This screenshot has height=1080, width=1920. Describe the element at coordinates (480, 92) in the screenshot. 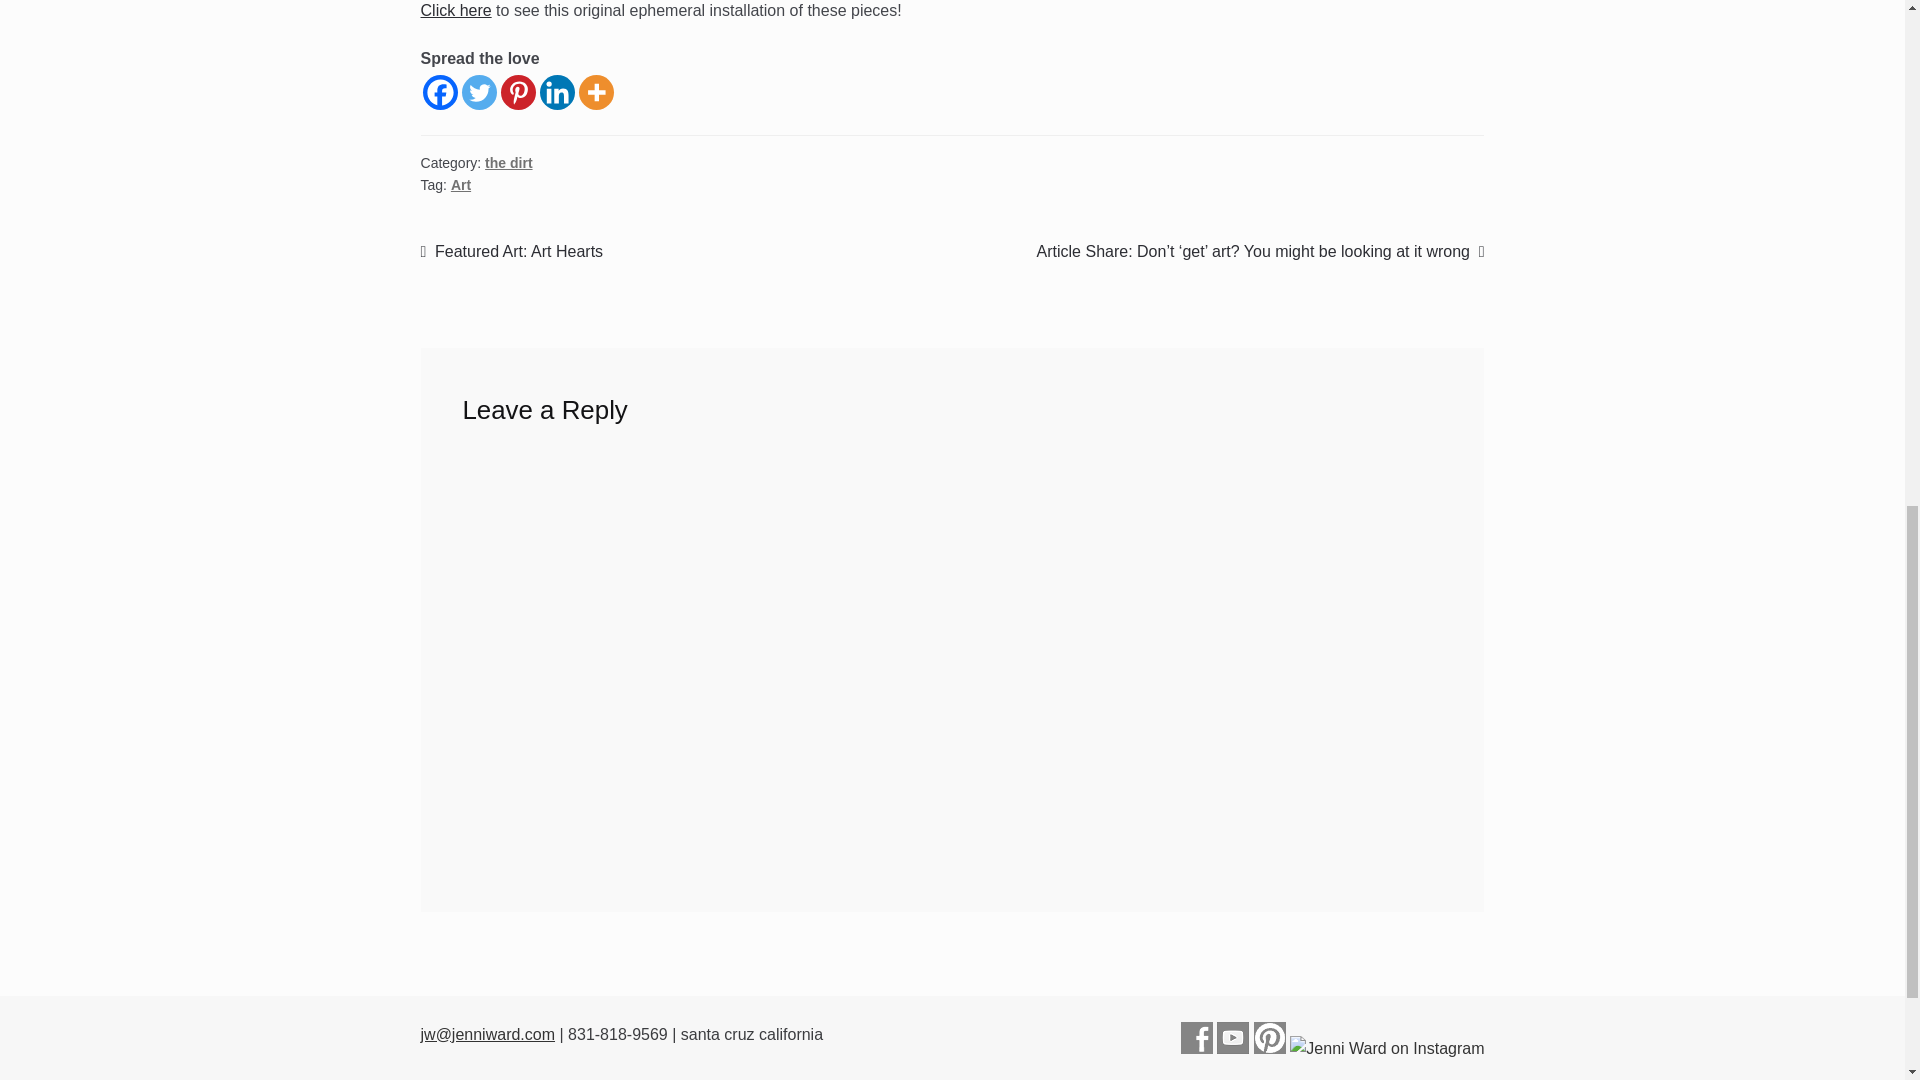

I see `Twitter` at that location.